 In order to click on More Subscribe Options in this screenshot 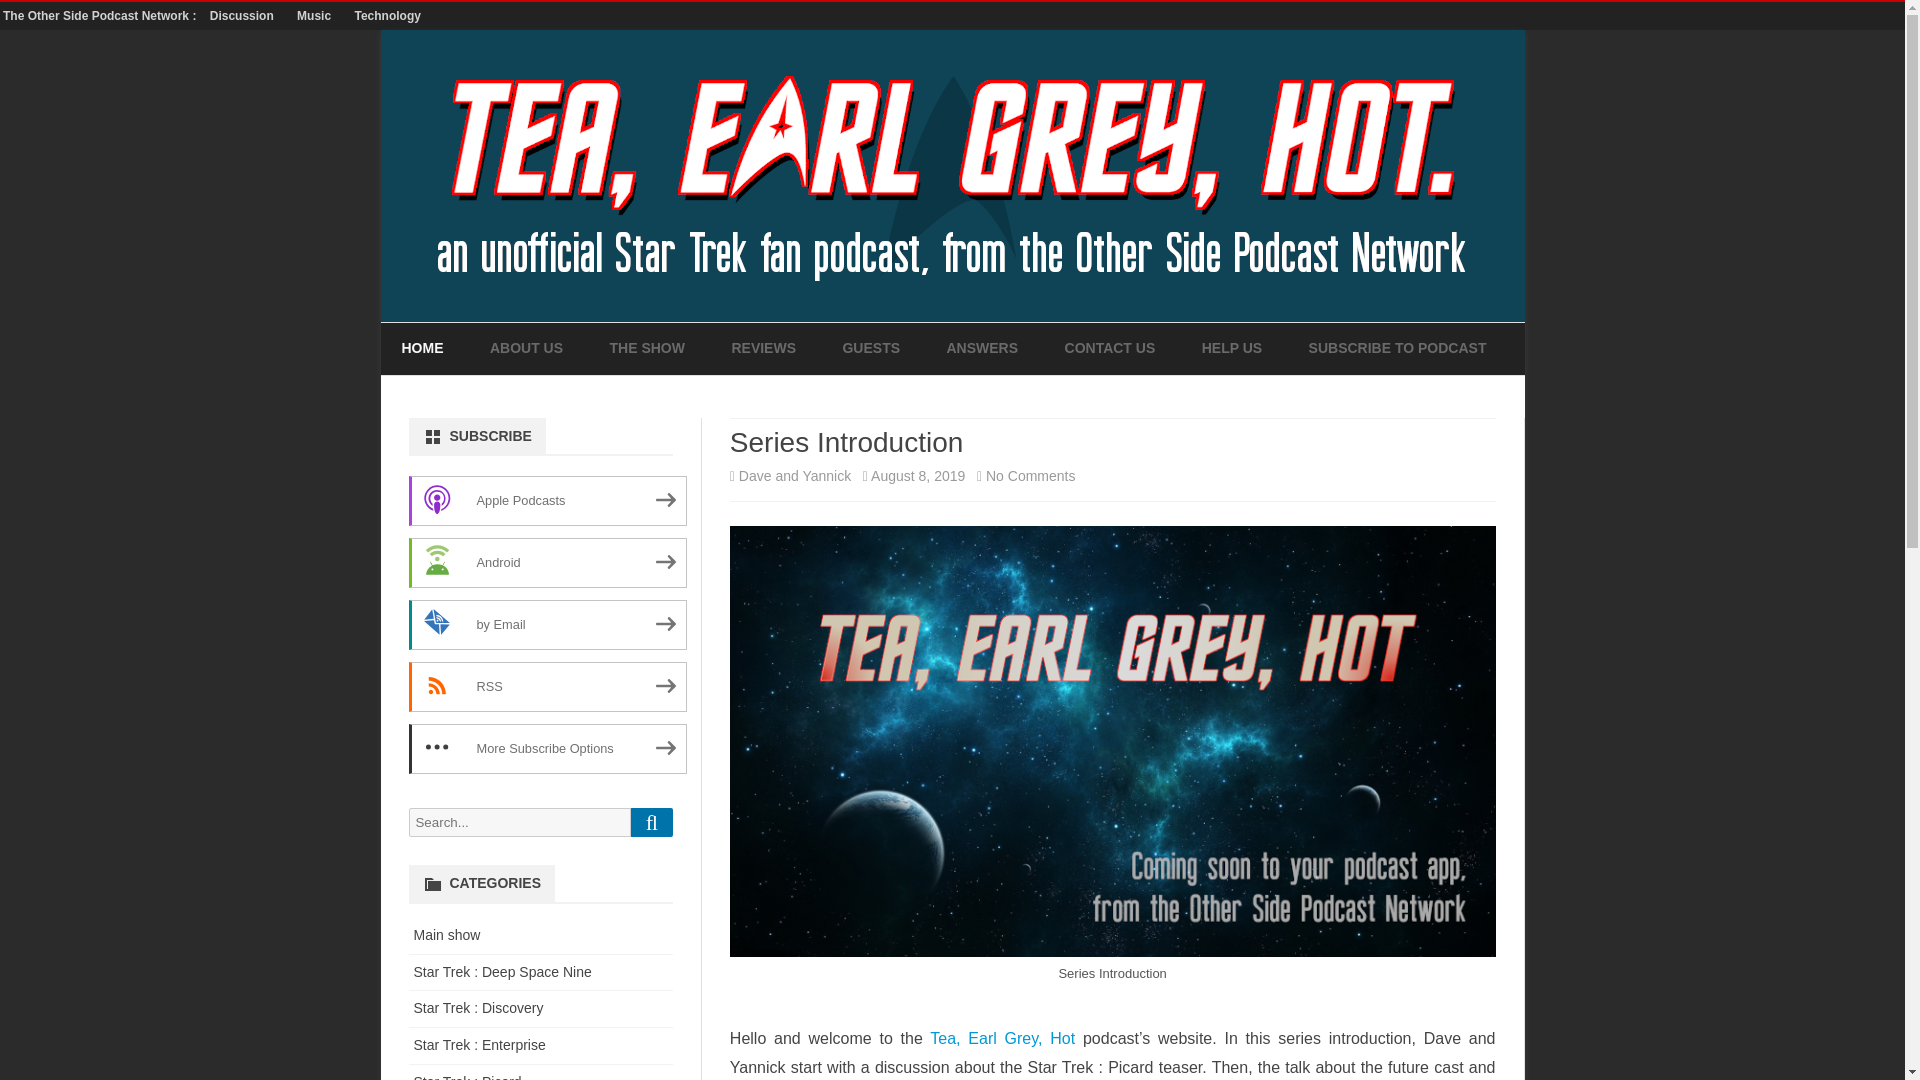, I will do `click(546, 748)`.